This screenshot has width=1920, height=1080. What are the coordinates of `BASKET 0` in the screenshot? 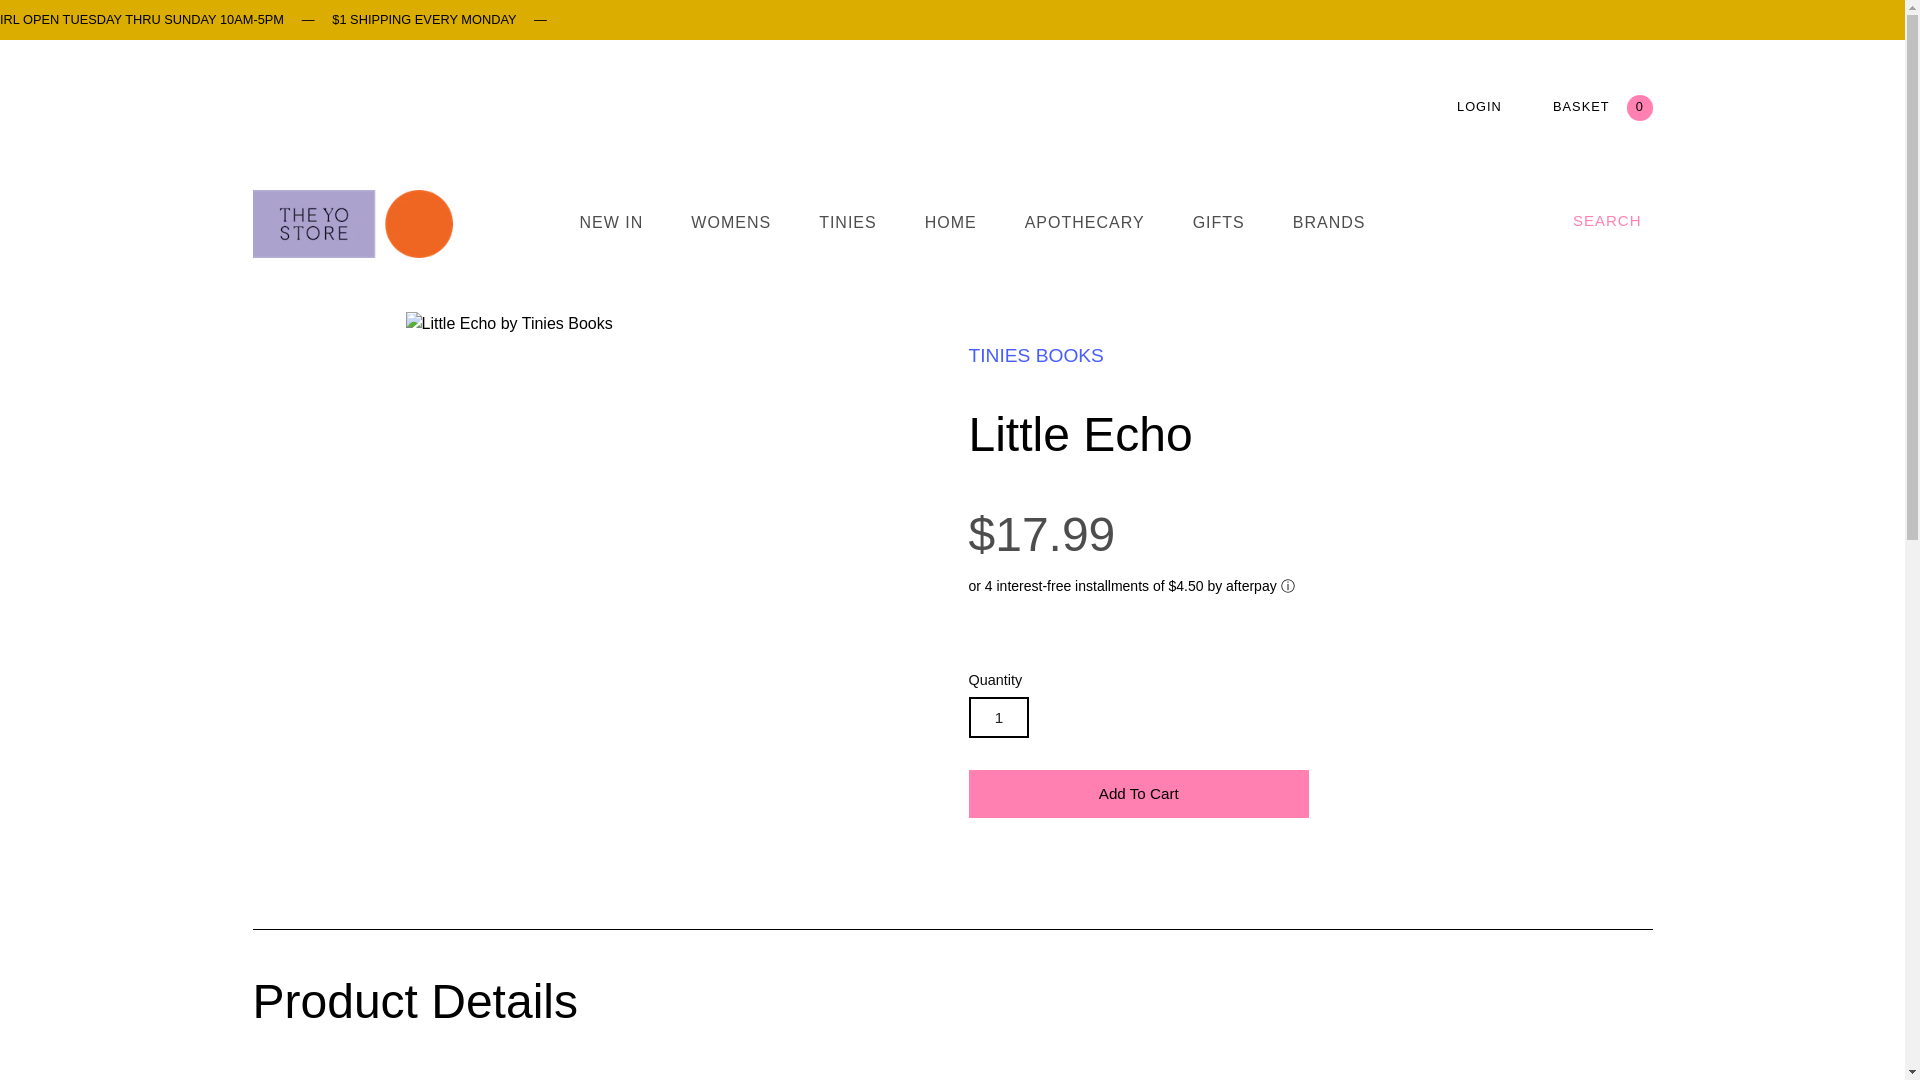 It's located at (1602, 106).